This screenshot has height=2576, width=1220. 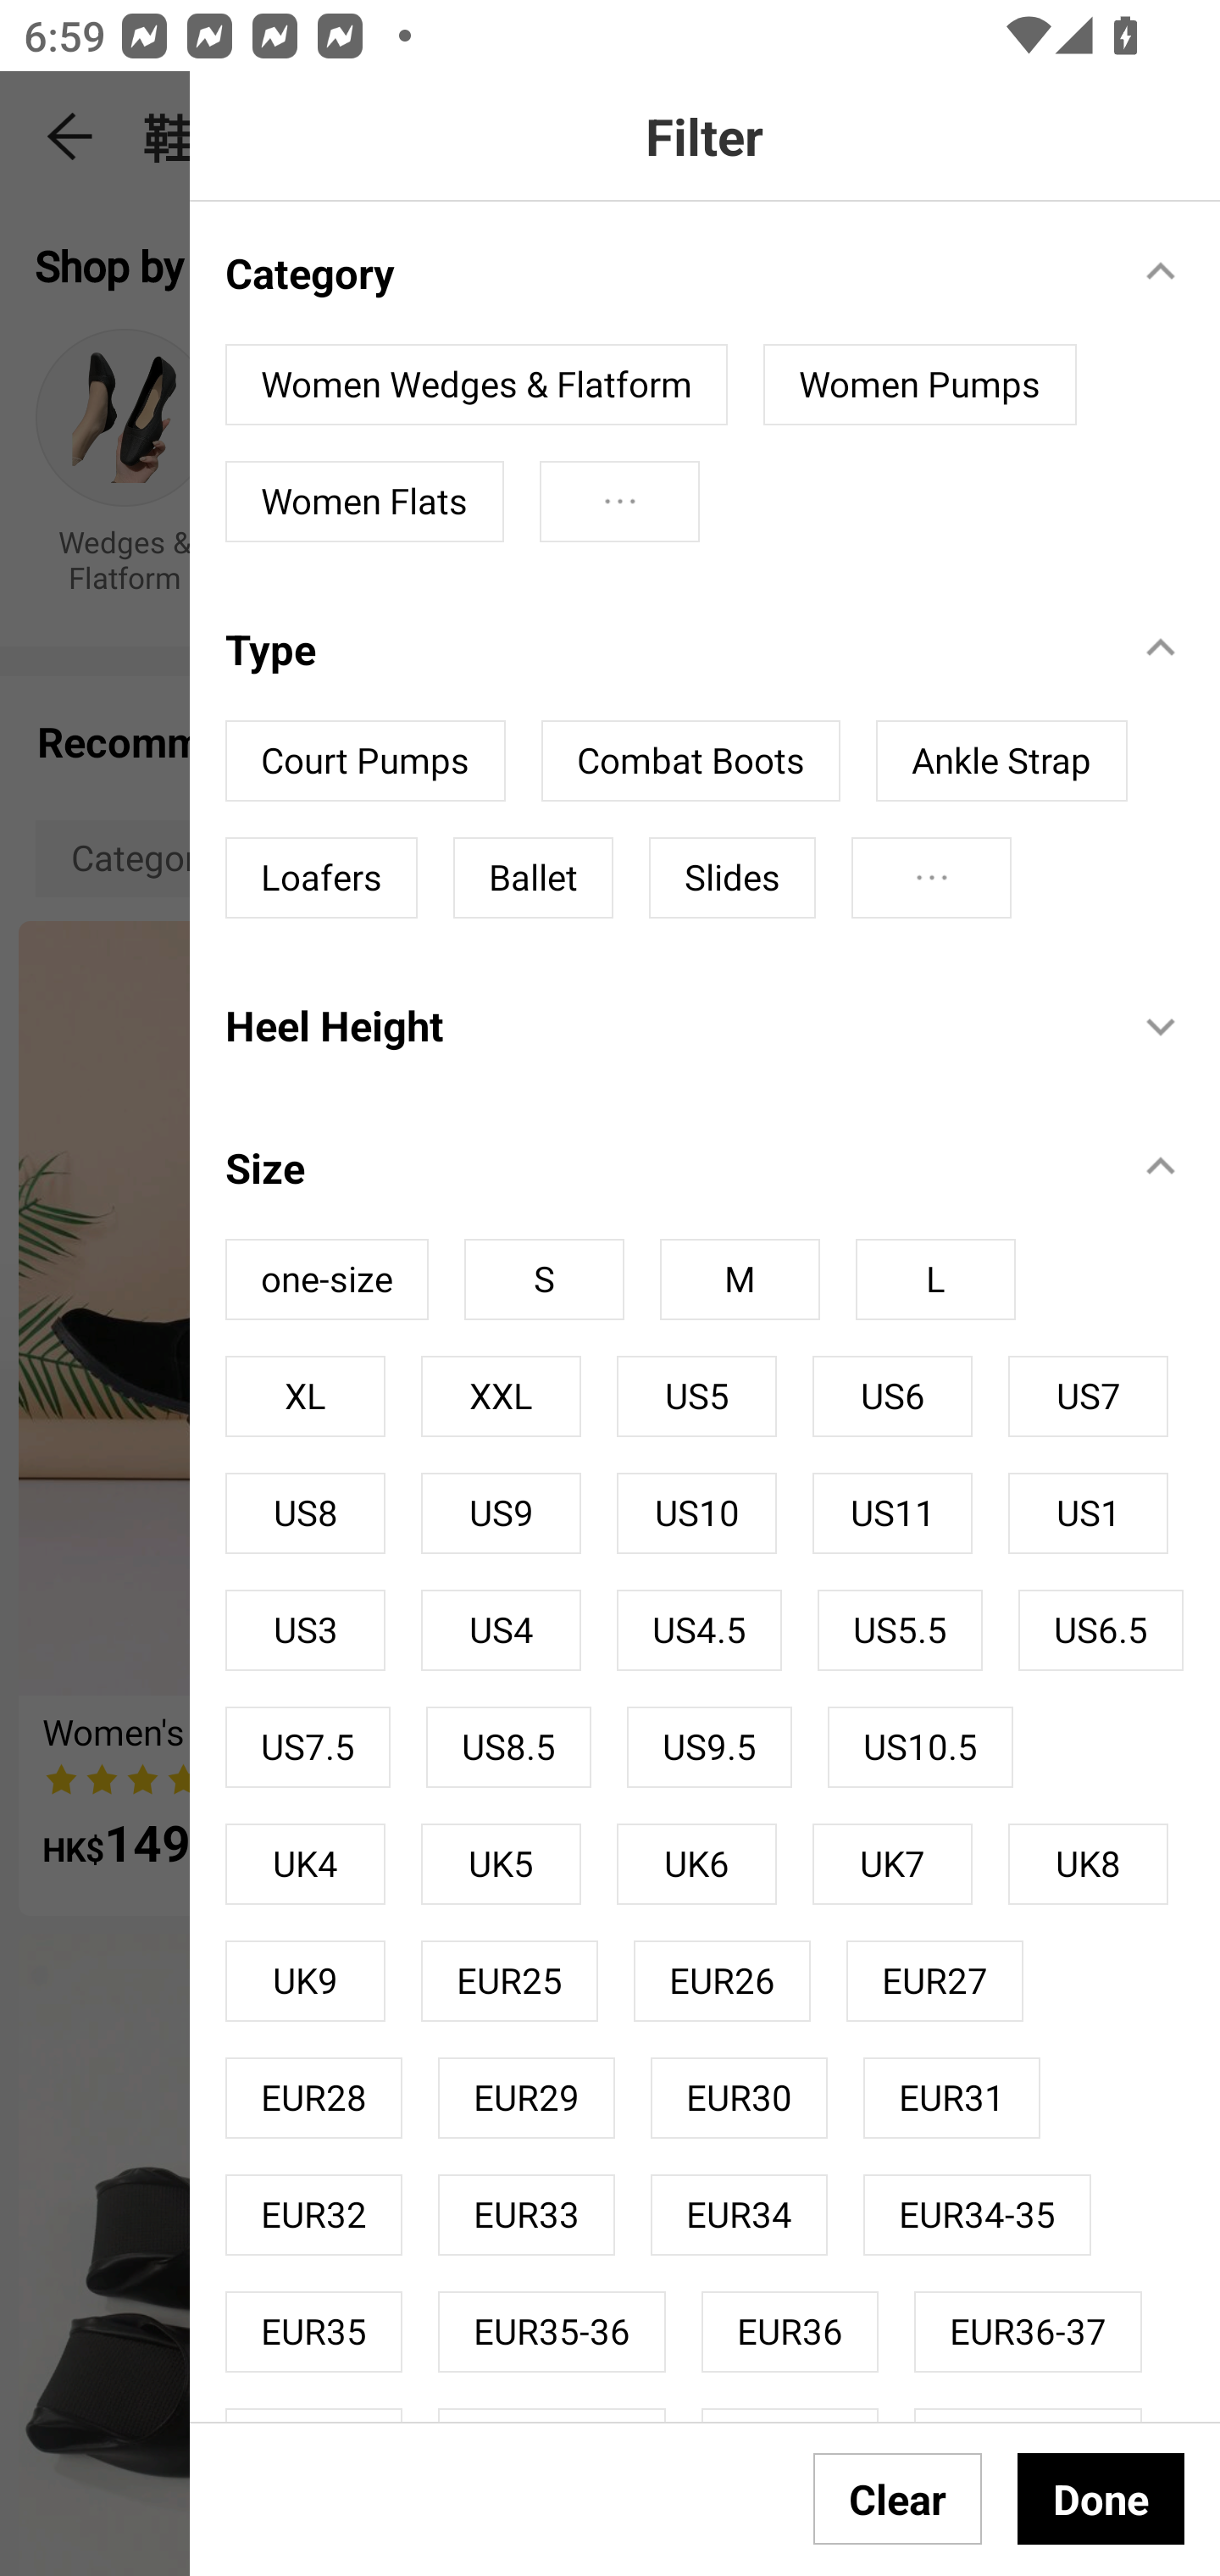 What do you see at coordinates (977, 2215) in the screenshot?
I see `EUR34-35` at bounding box center [977, 2215].